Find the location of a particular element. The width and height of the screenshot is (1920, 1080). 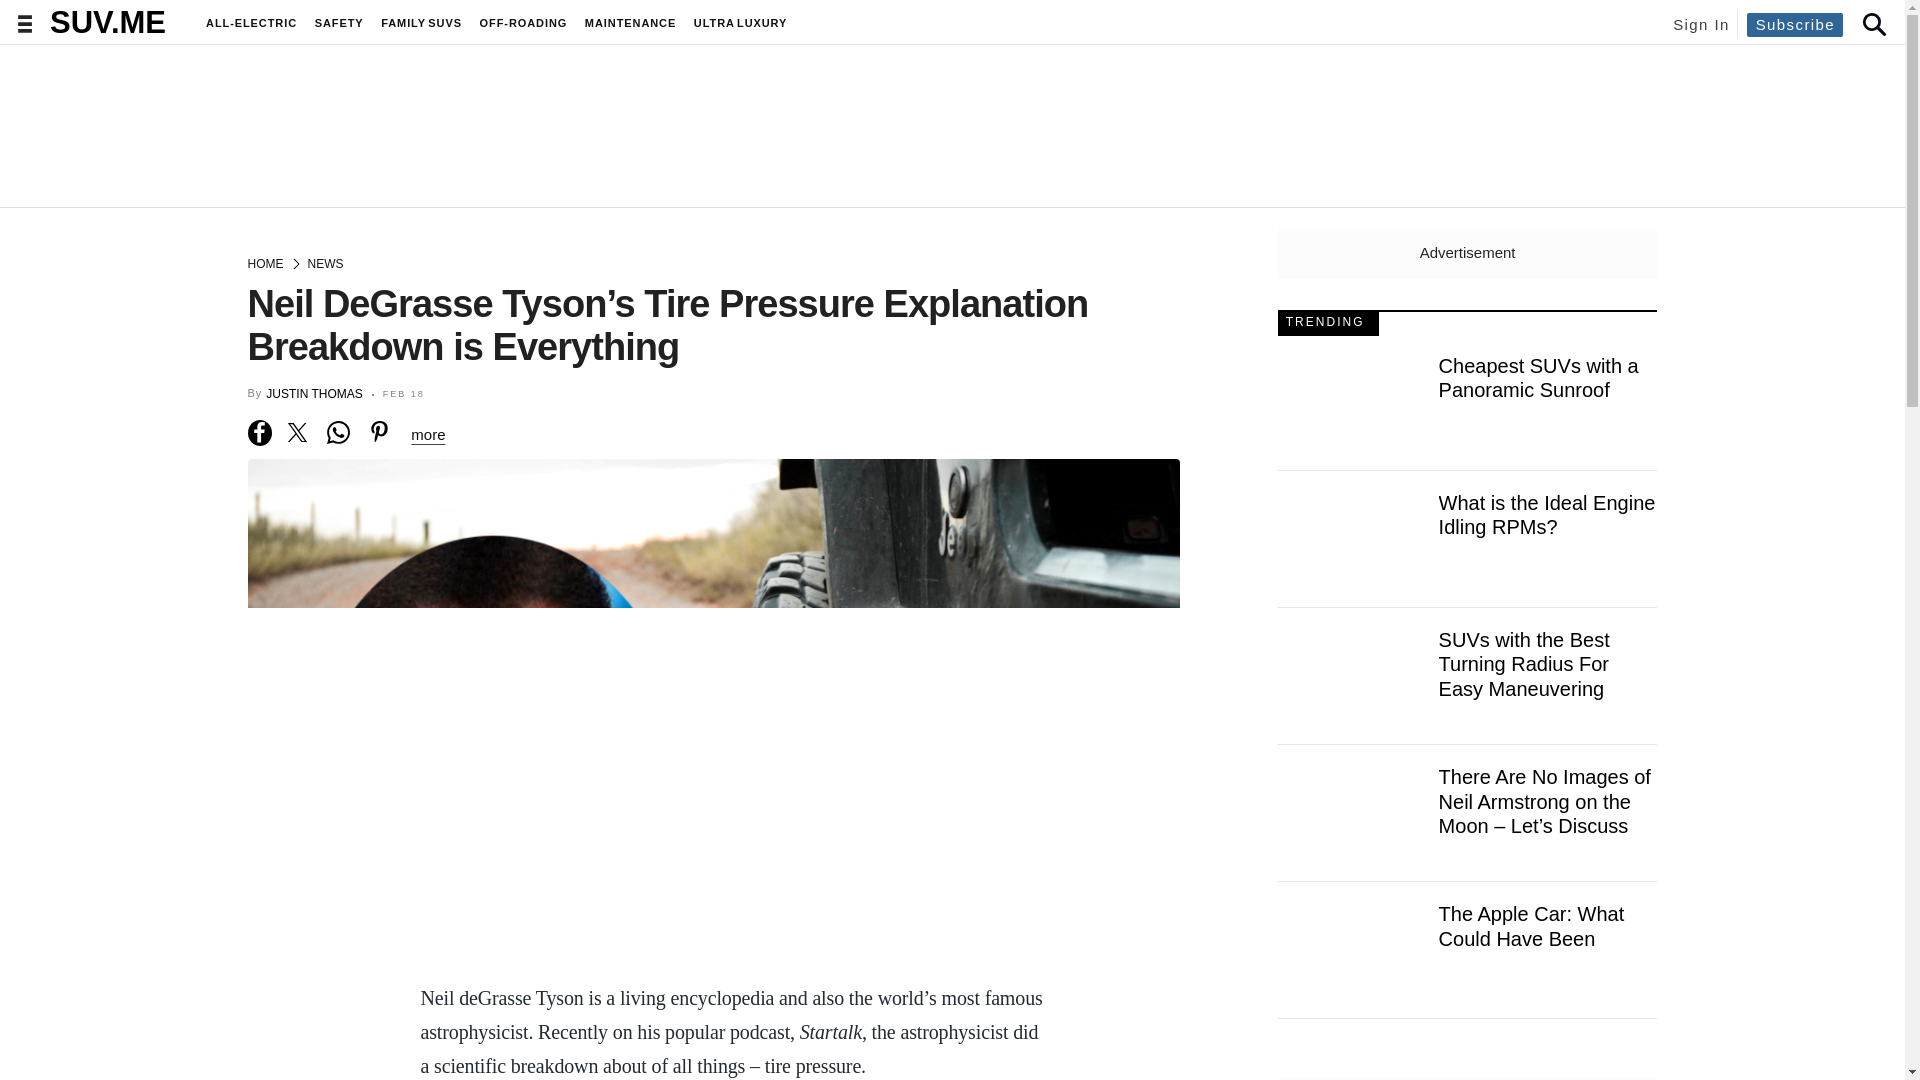

61 topics is located at coordinates (251, 22).